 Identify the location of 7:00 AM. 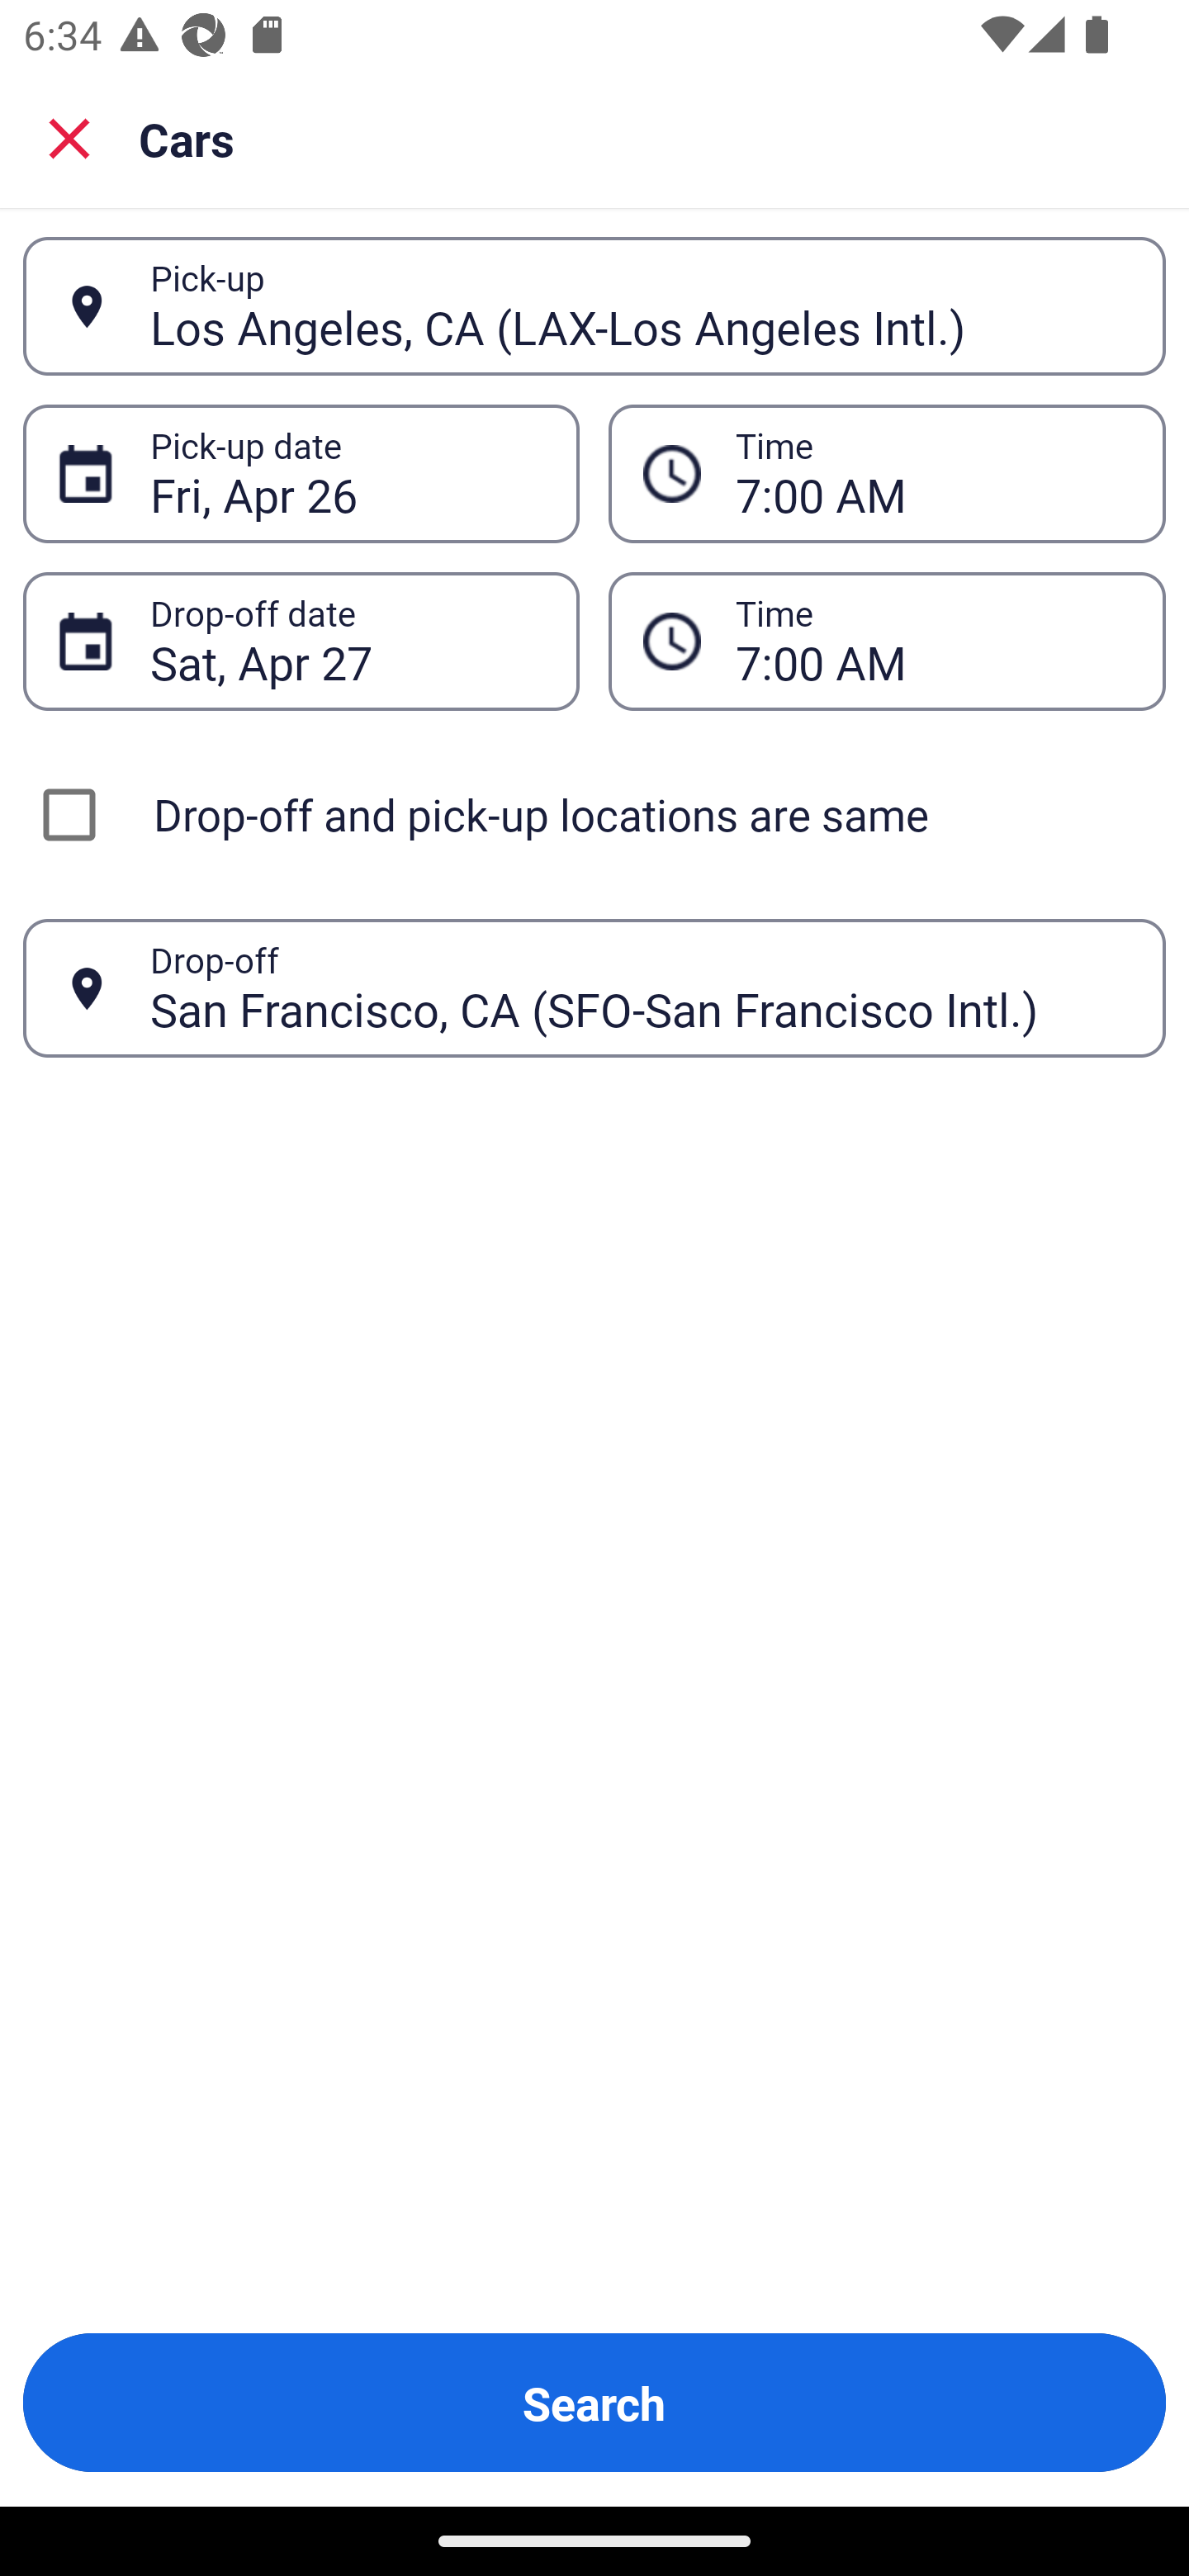
(887, 474).